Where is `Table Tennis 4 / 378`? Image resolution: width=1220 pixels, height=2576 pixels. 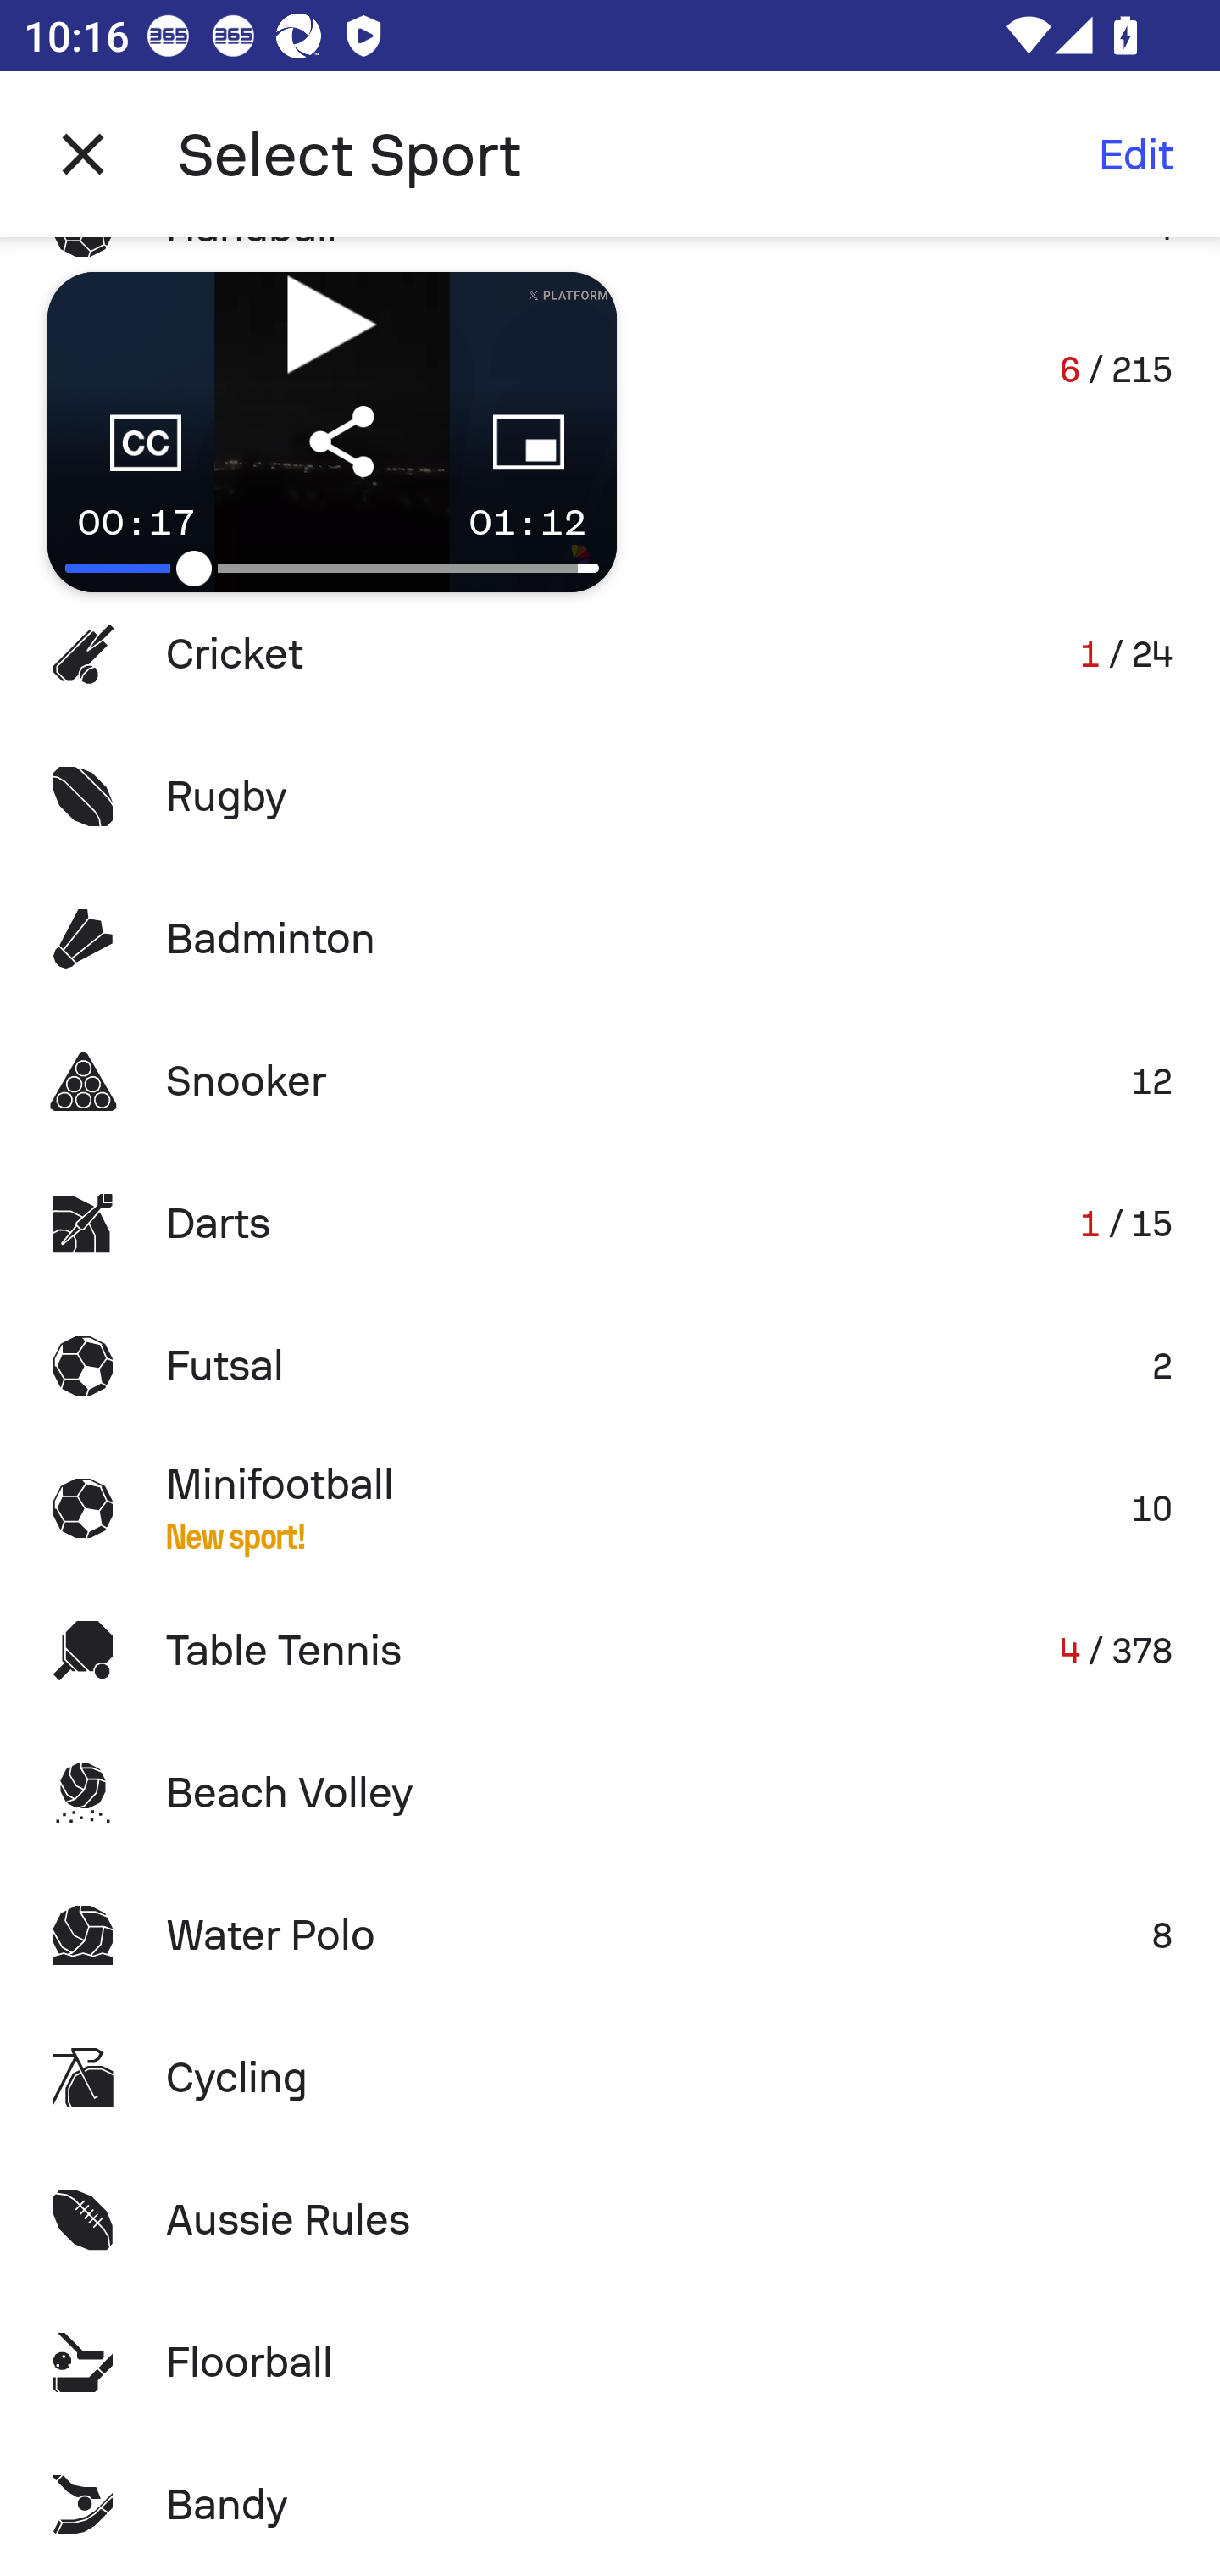 Table Tennis 4 / 378 is located at coordinates (610, 1649).